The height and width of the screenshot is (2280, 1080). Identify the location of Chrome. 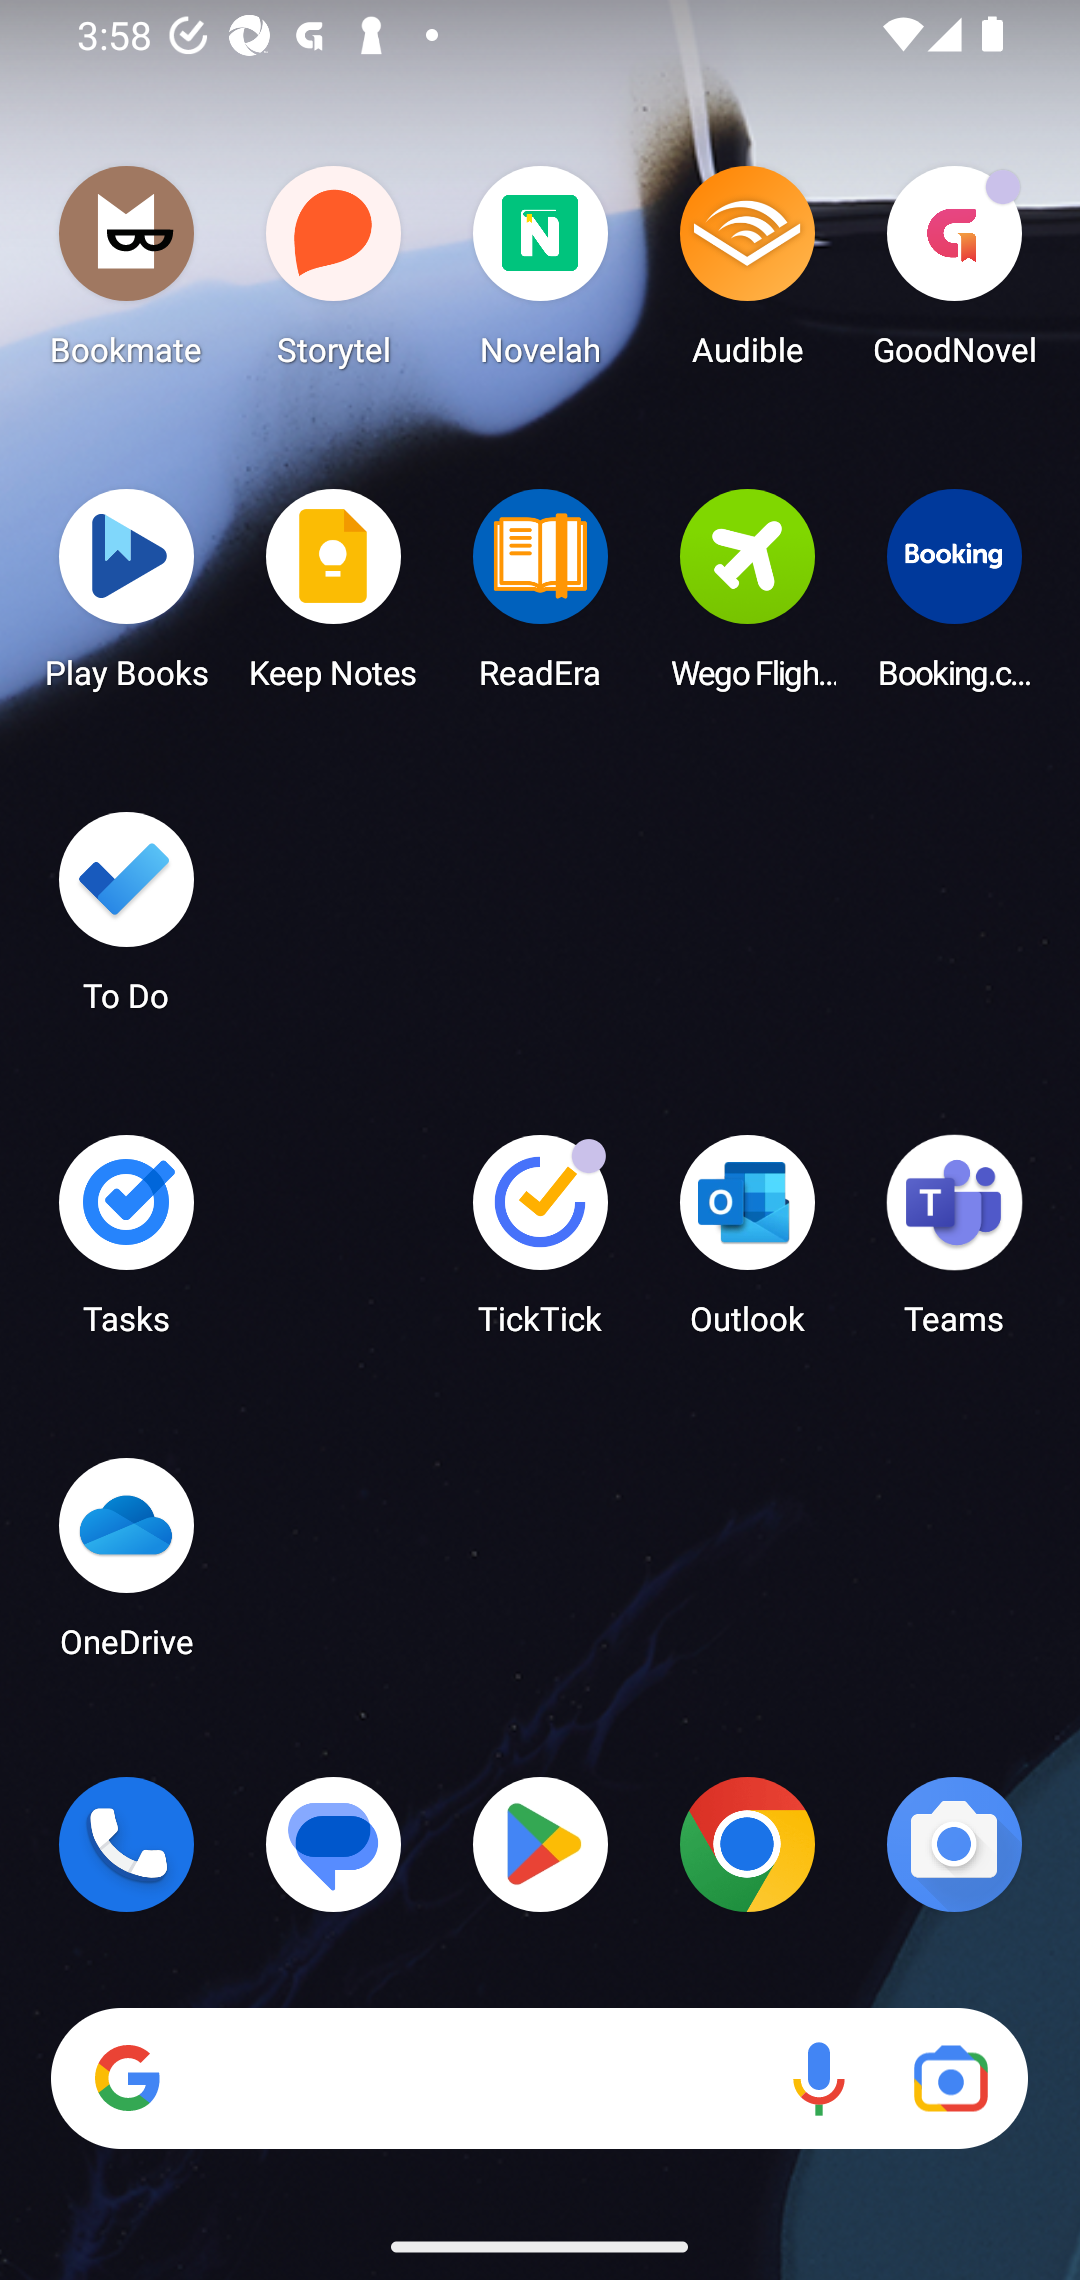
(747, 1844).